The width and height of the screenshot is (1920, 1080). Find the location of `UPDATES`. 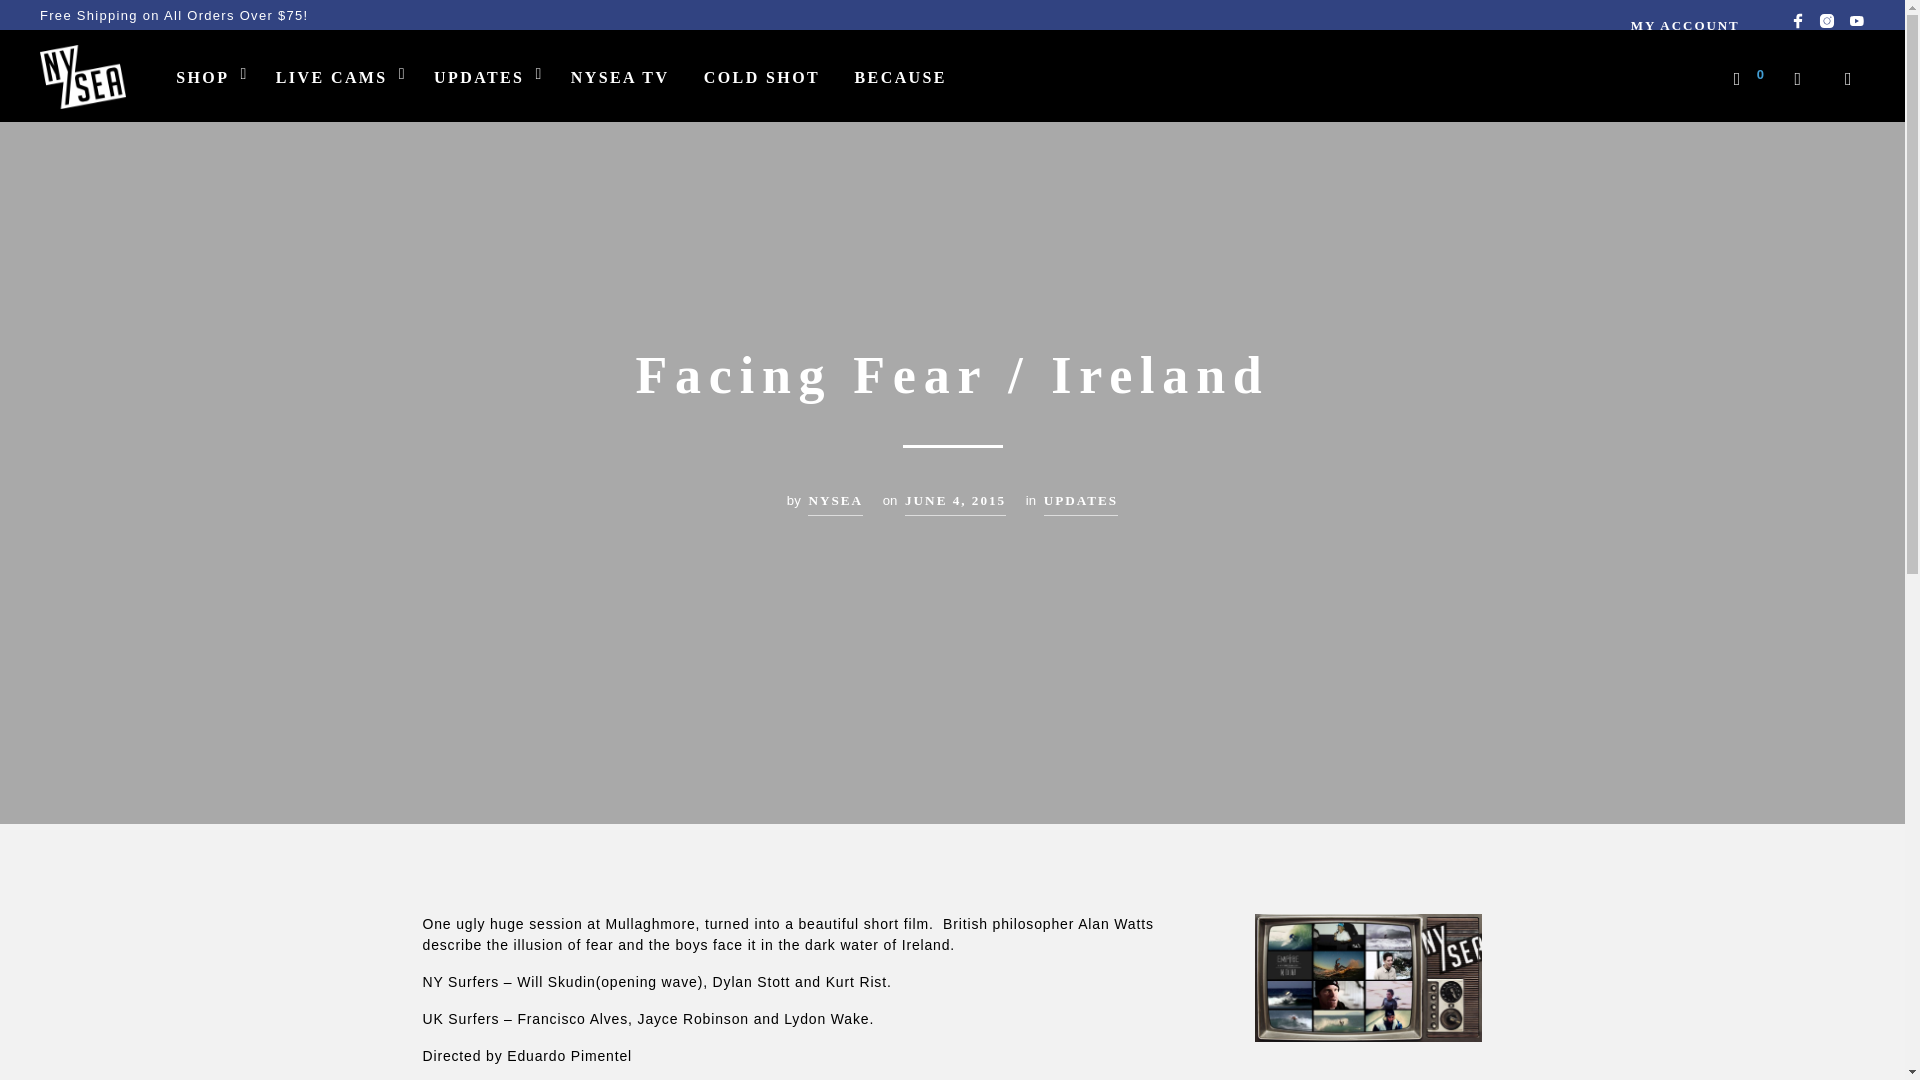

UPDATES is located at coordinates (1080, 504).